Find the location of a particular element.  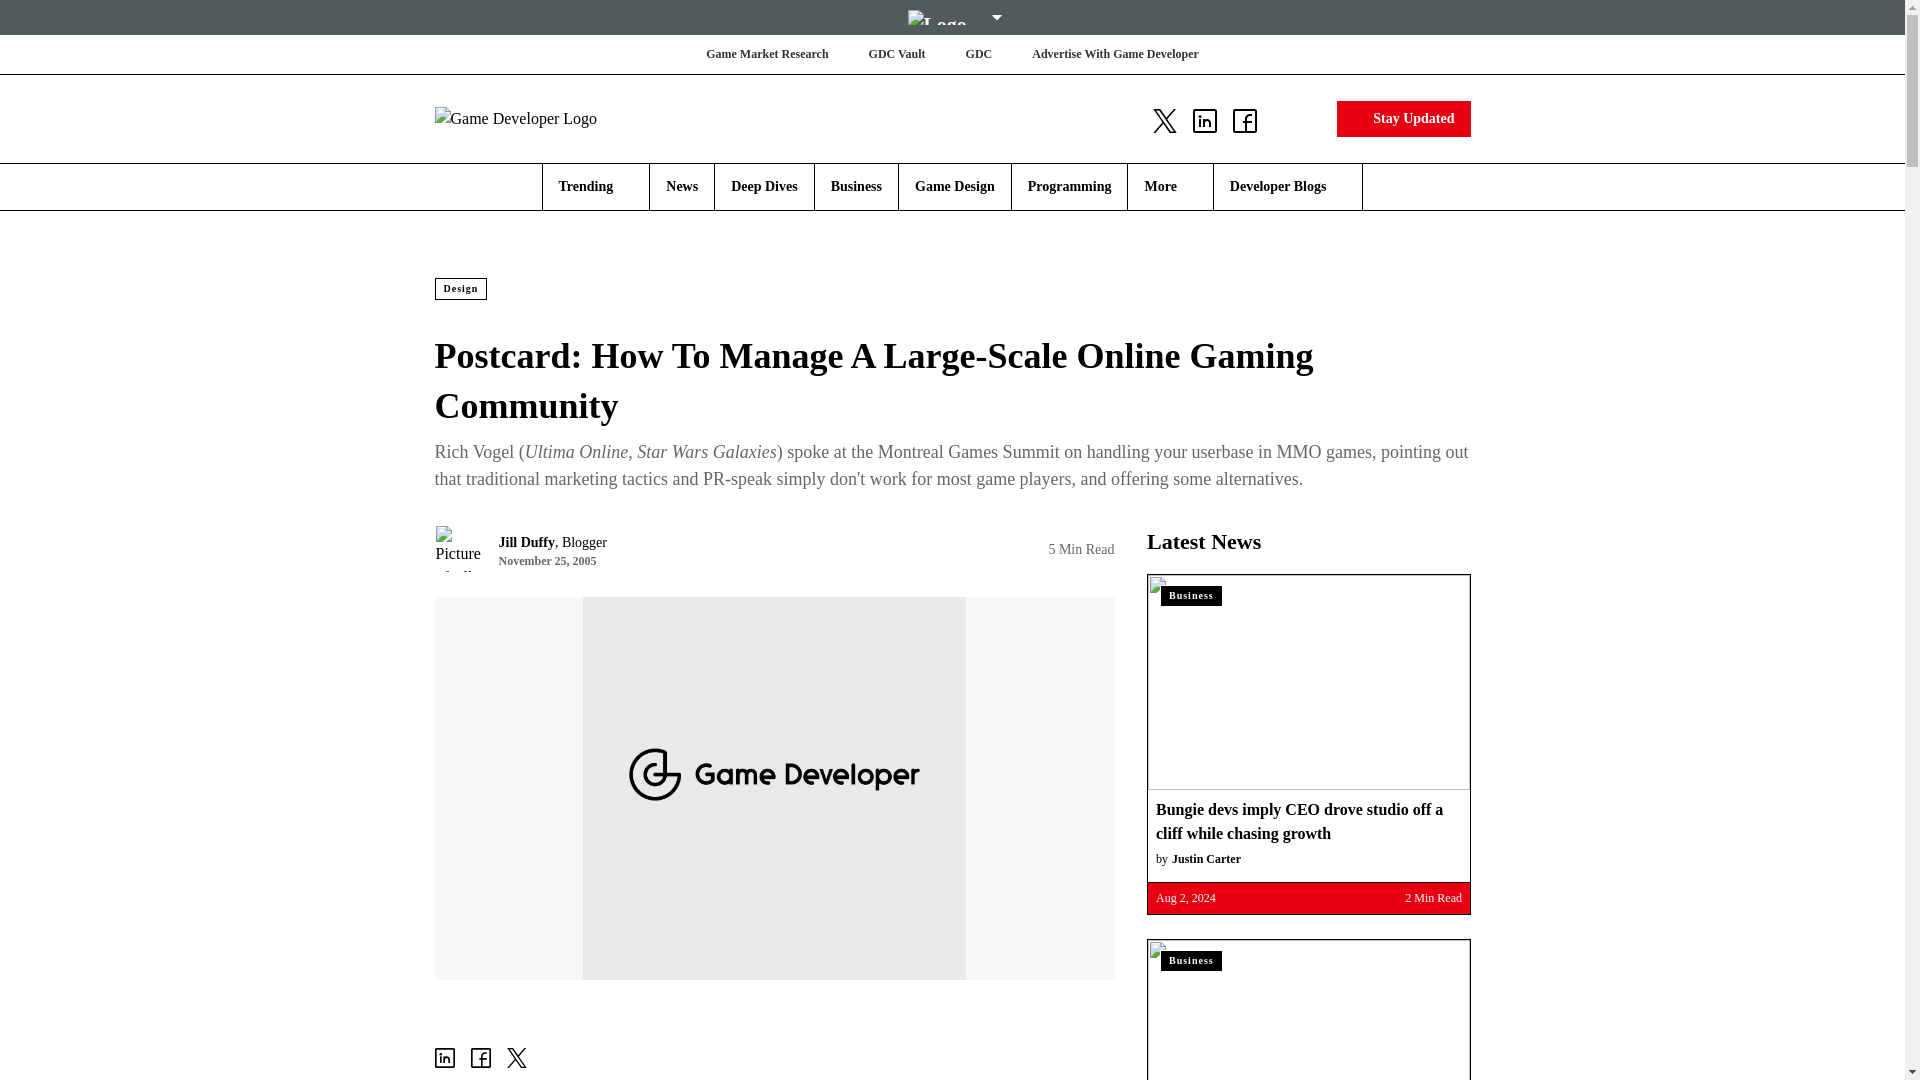

Programming is located at coordinates (1069, 186).